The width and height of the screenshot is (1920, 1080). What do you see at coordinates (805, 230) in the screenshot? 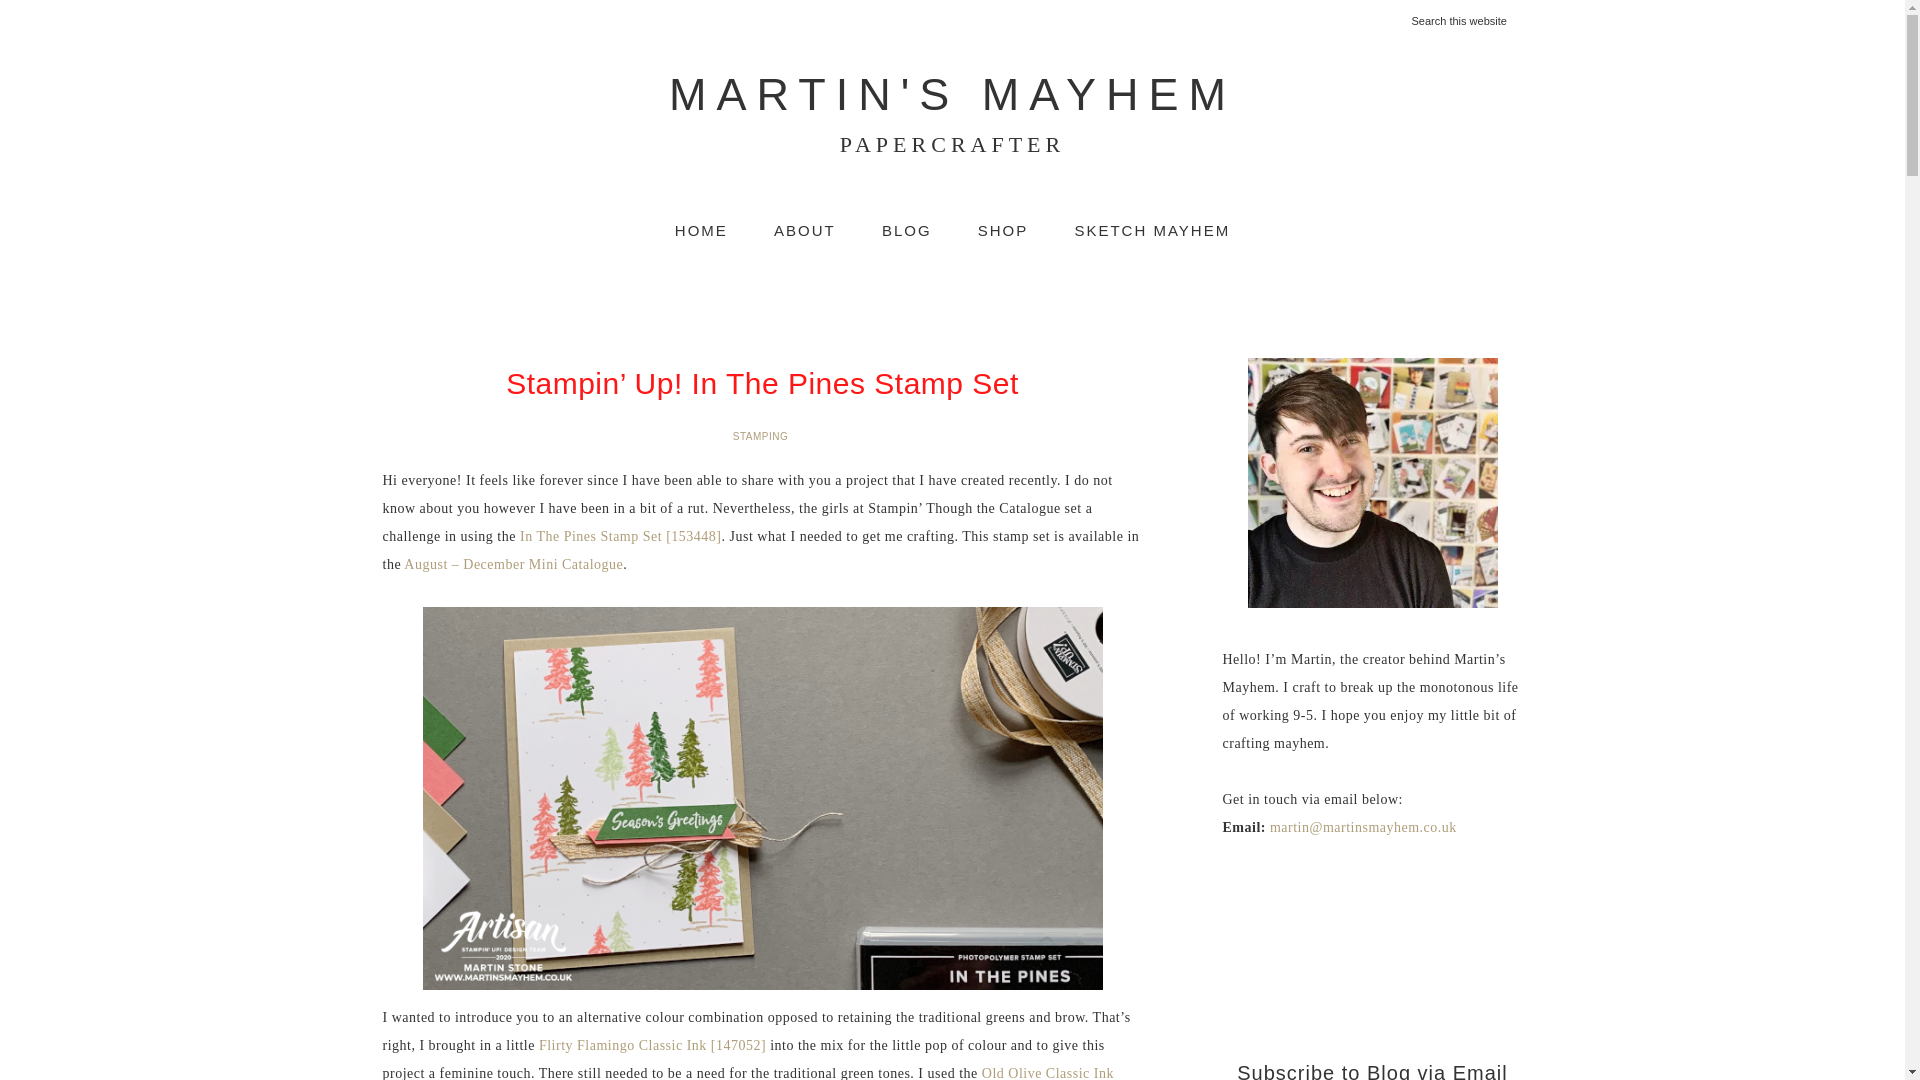
I see `HOME` at bounding box center [805, 230].